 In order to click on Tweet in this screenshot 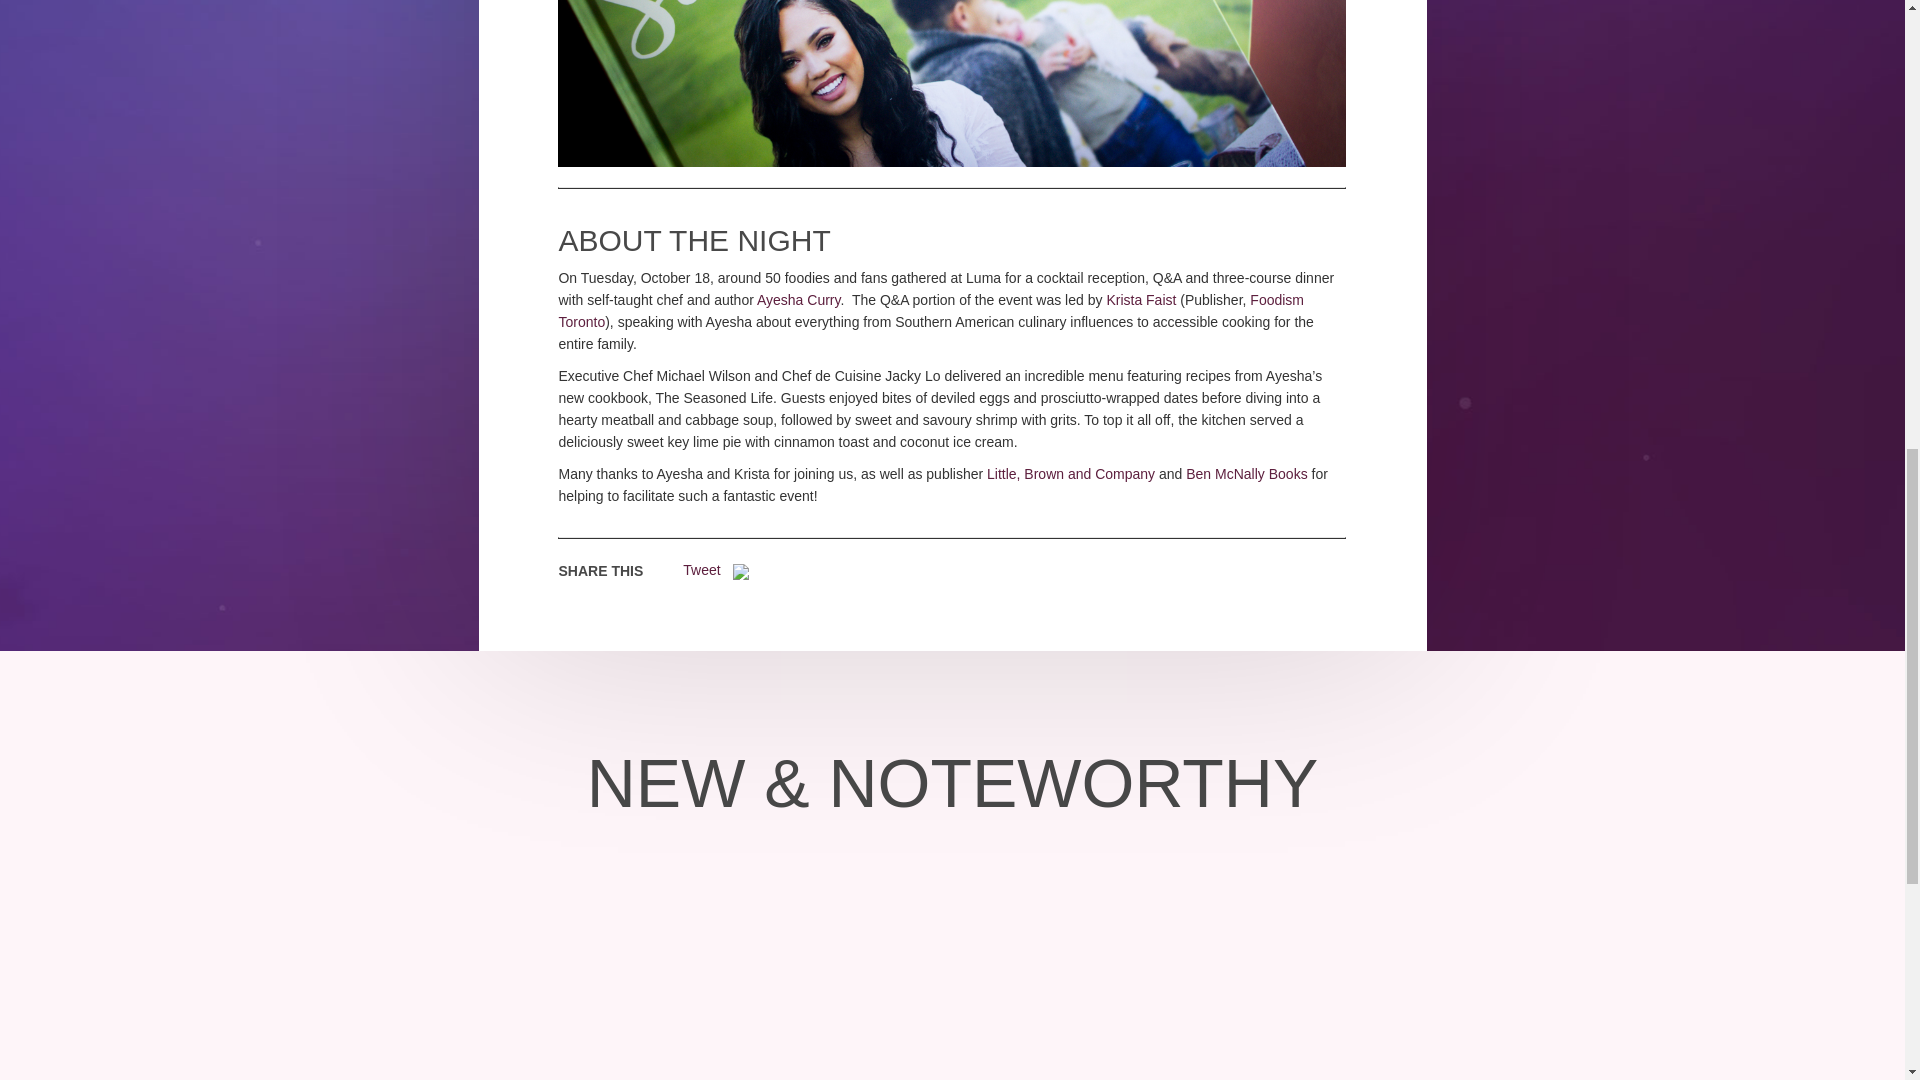, I will do `click(702, 569)`.